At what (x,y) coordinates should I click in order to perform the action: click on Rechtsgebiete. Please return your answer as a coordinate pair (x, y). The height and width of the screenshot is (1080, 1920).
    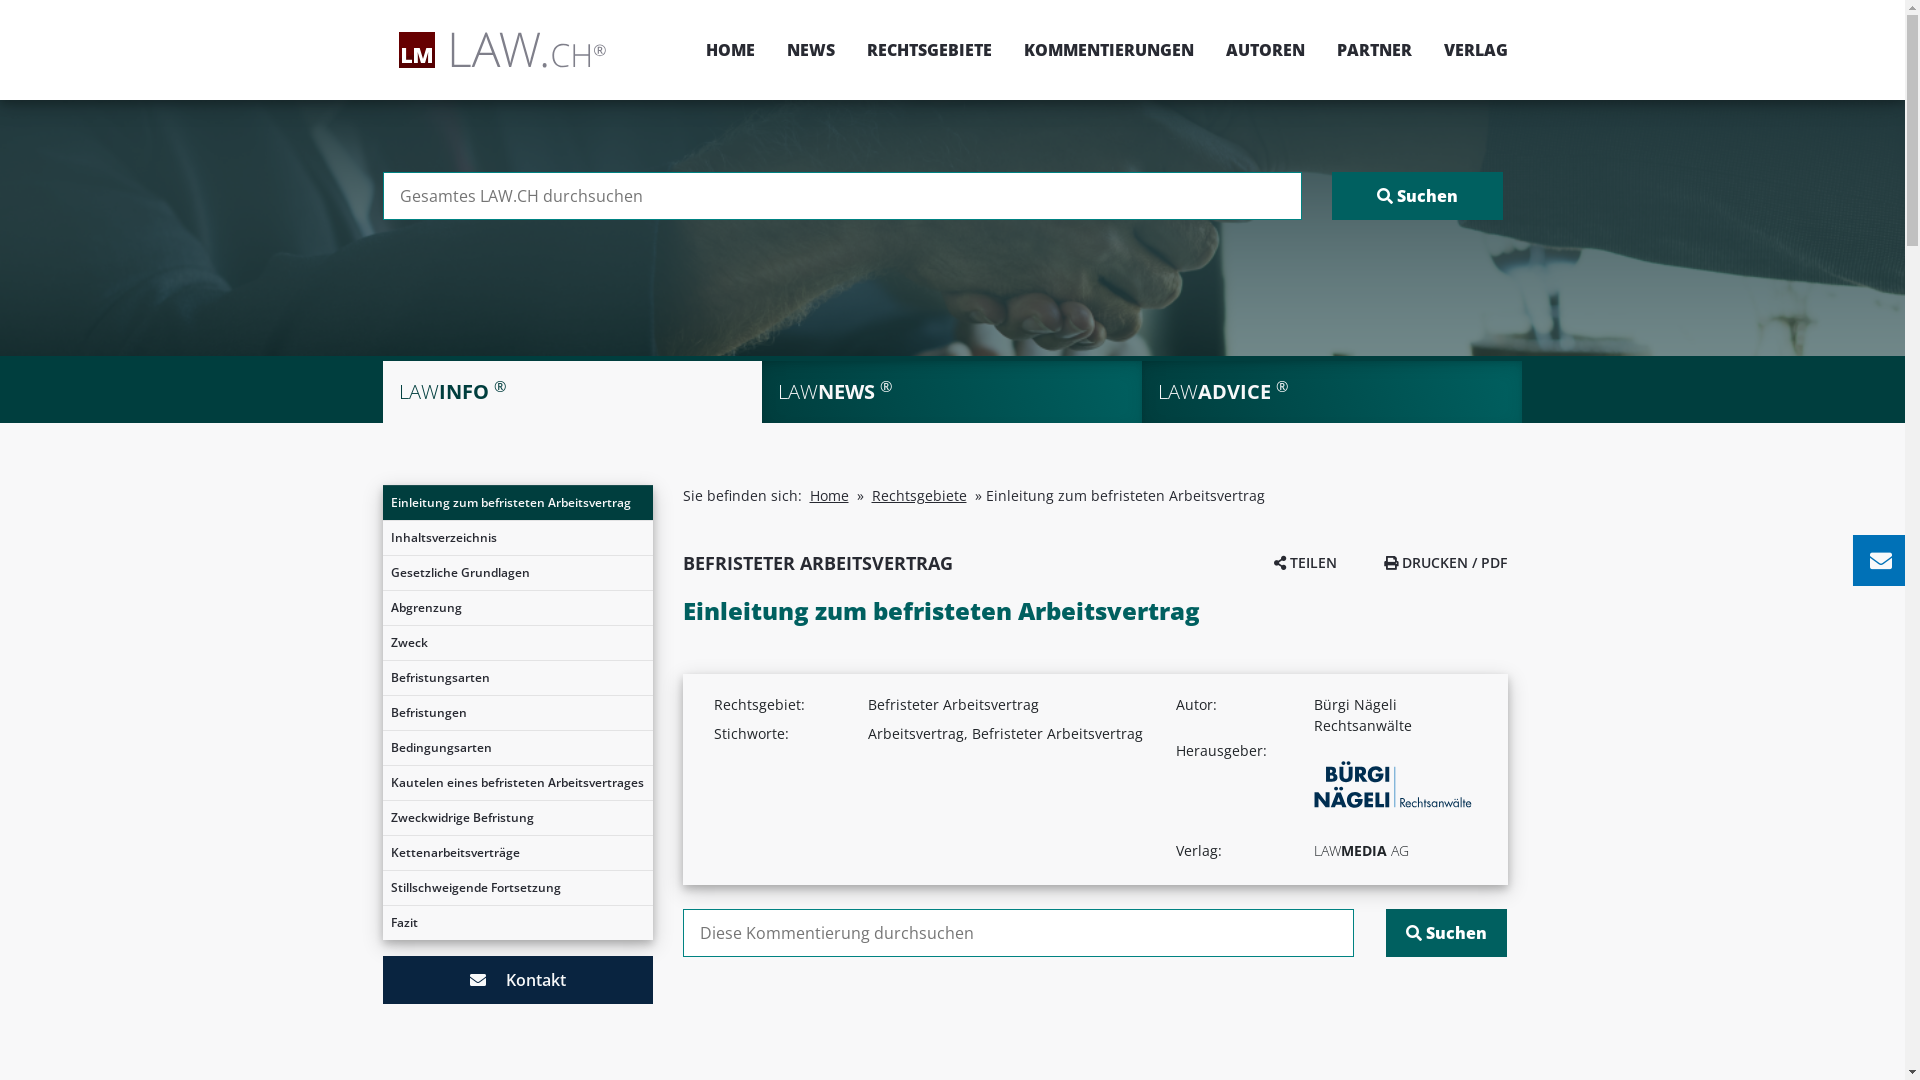
    Looking at the image, I should click on (920, 496).